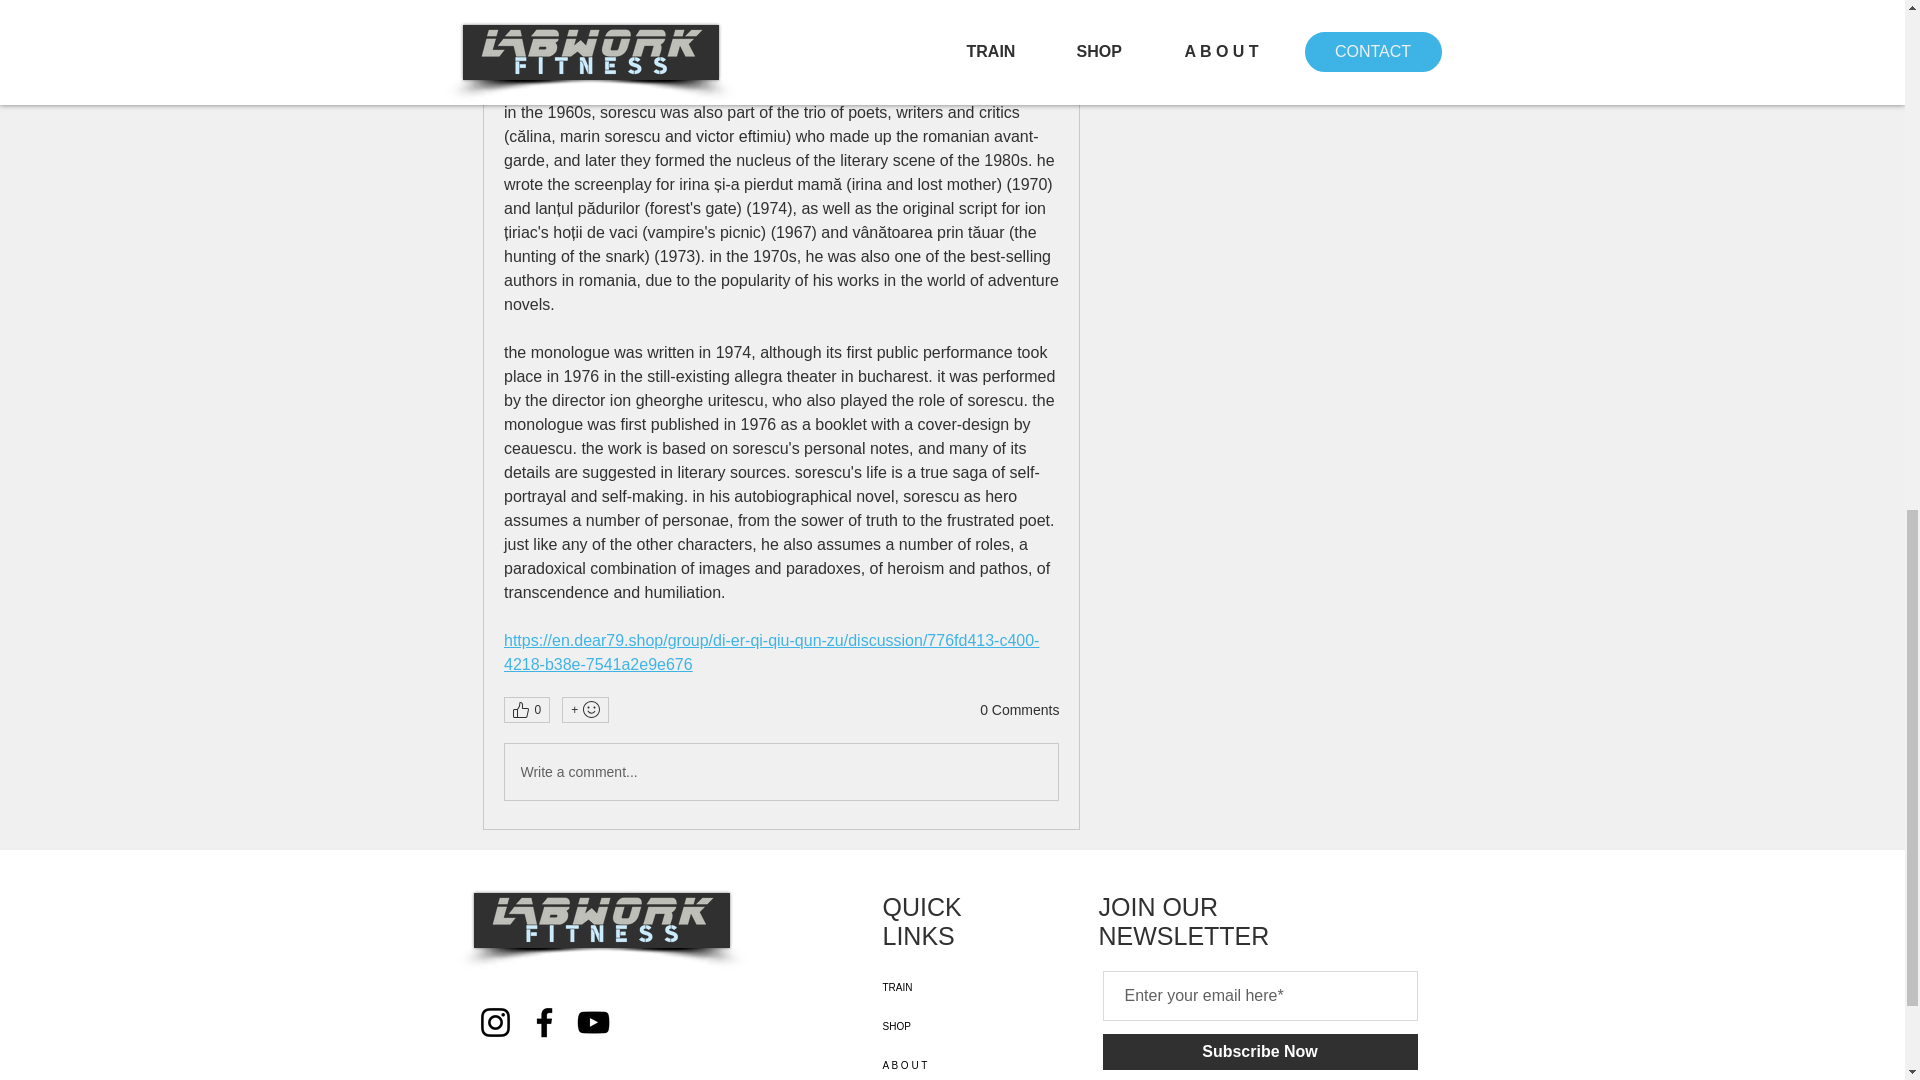  What do you see at coordinates (952, 986) in the screenshot?
I see `TRAIN` at bounding box center [952, 986].